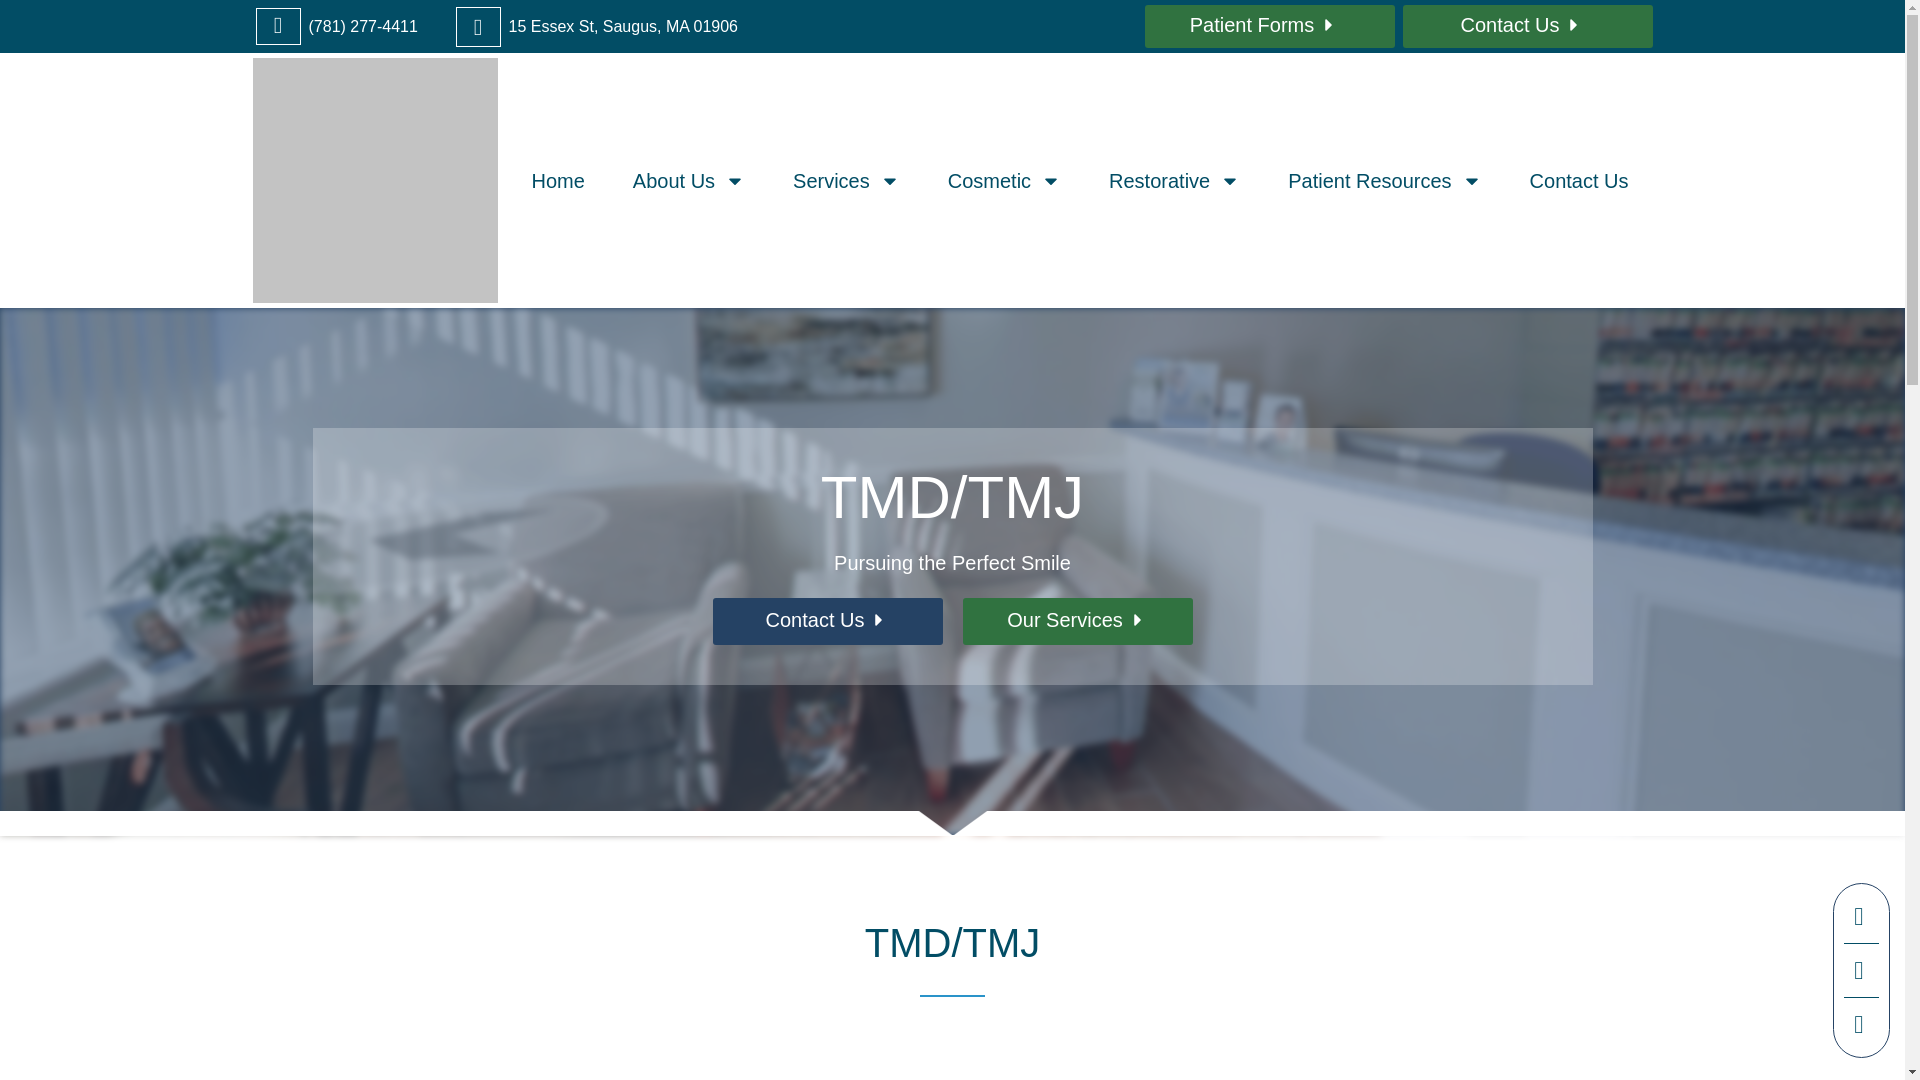 This screenshot has width=1920, height=1080. Describe the element at coordinates (1526, 62) in the screenshot. I see `Contact Us` at that location.